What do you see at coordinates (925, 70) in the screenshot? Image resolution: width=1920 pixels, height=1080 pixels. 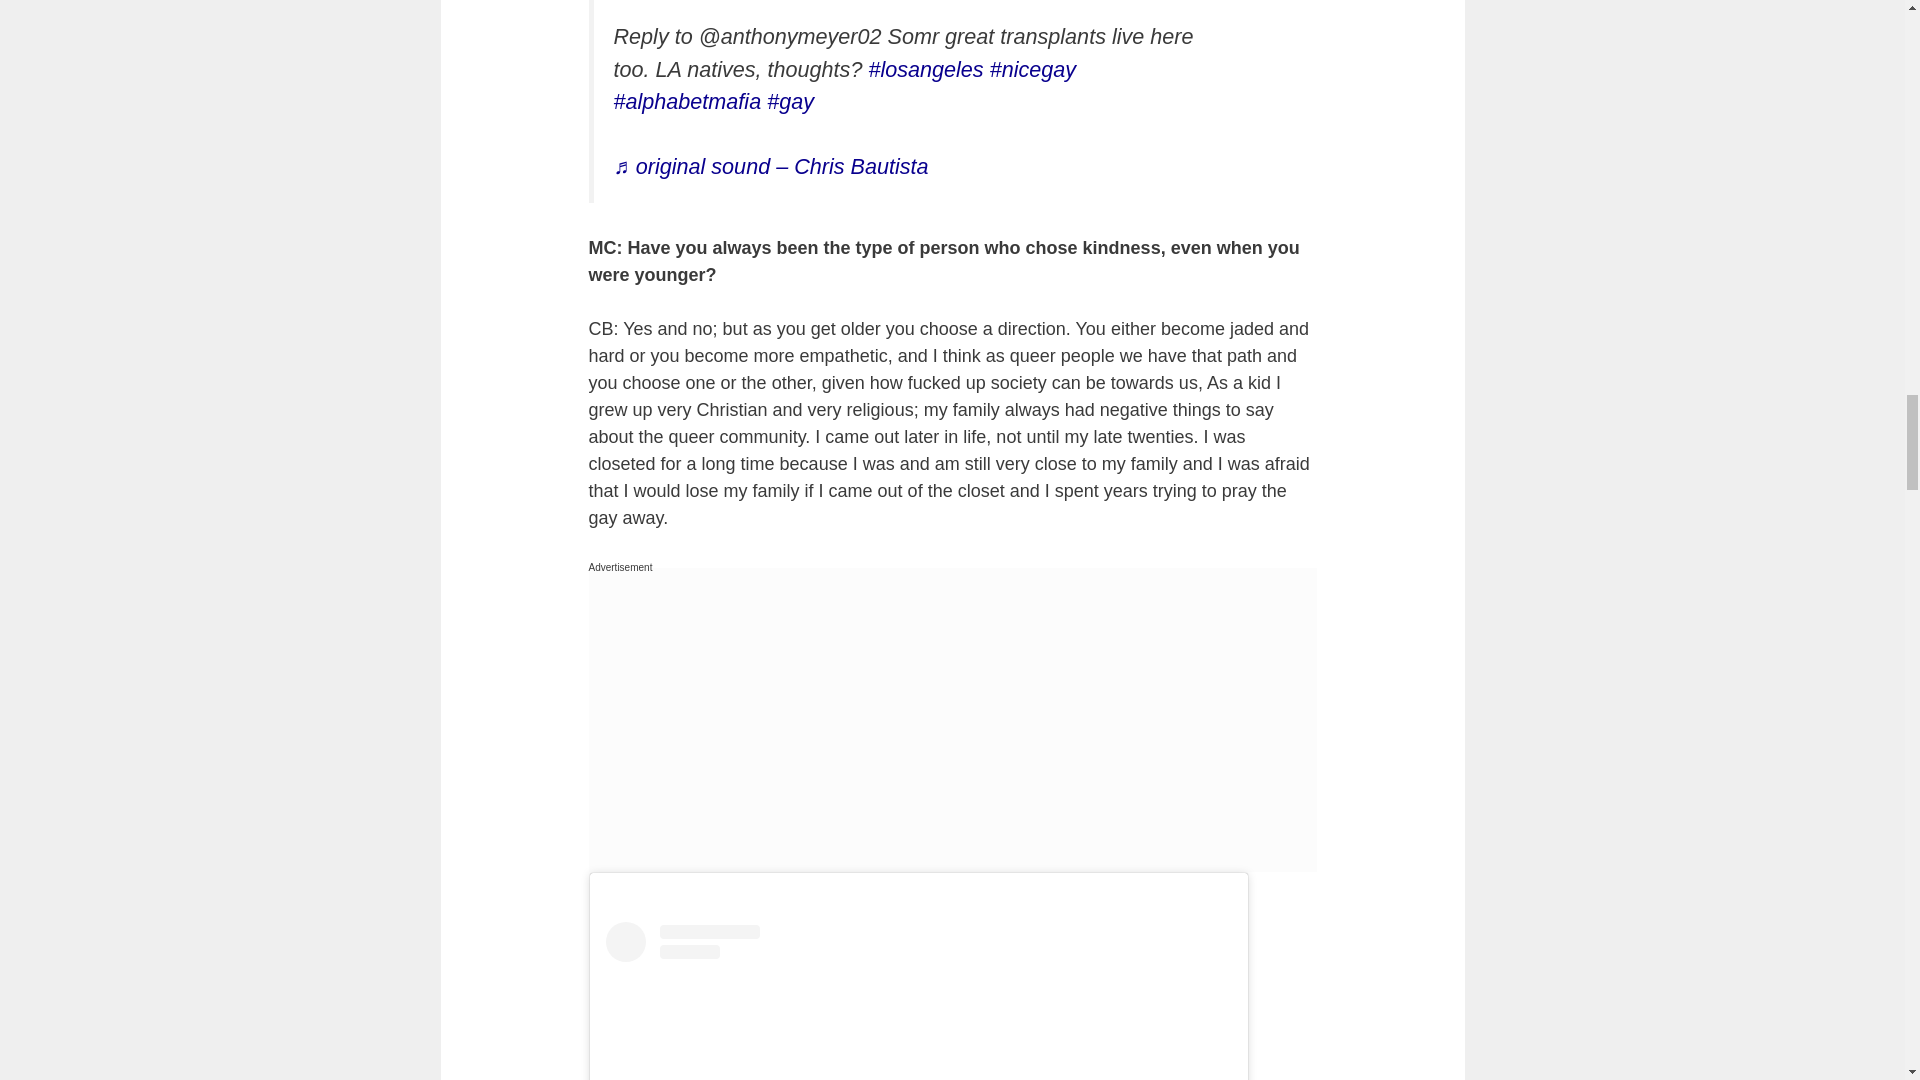 I see `losangeles` at bounding box center [925, 70].